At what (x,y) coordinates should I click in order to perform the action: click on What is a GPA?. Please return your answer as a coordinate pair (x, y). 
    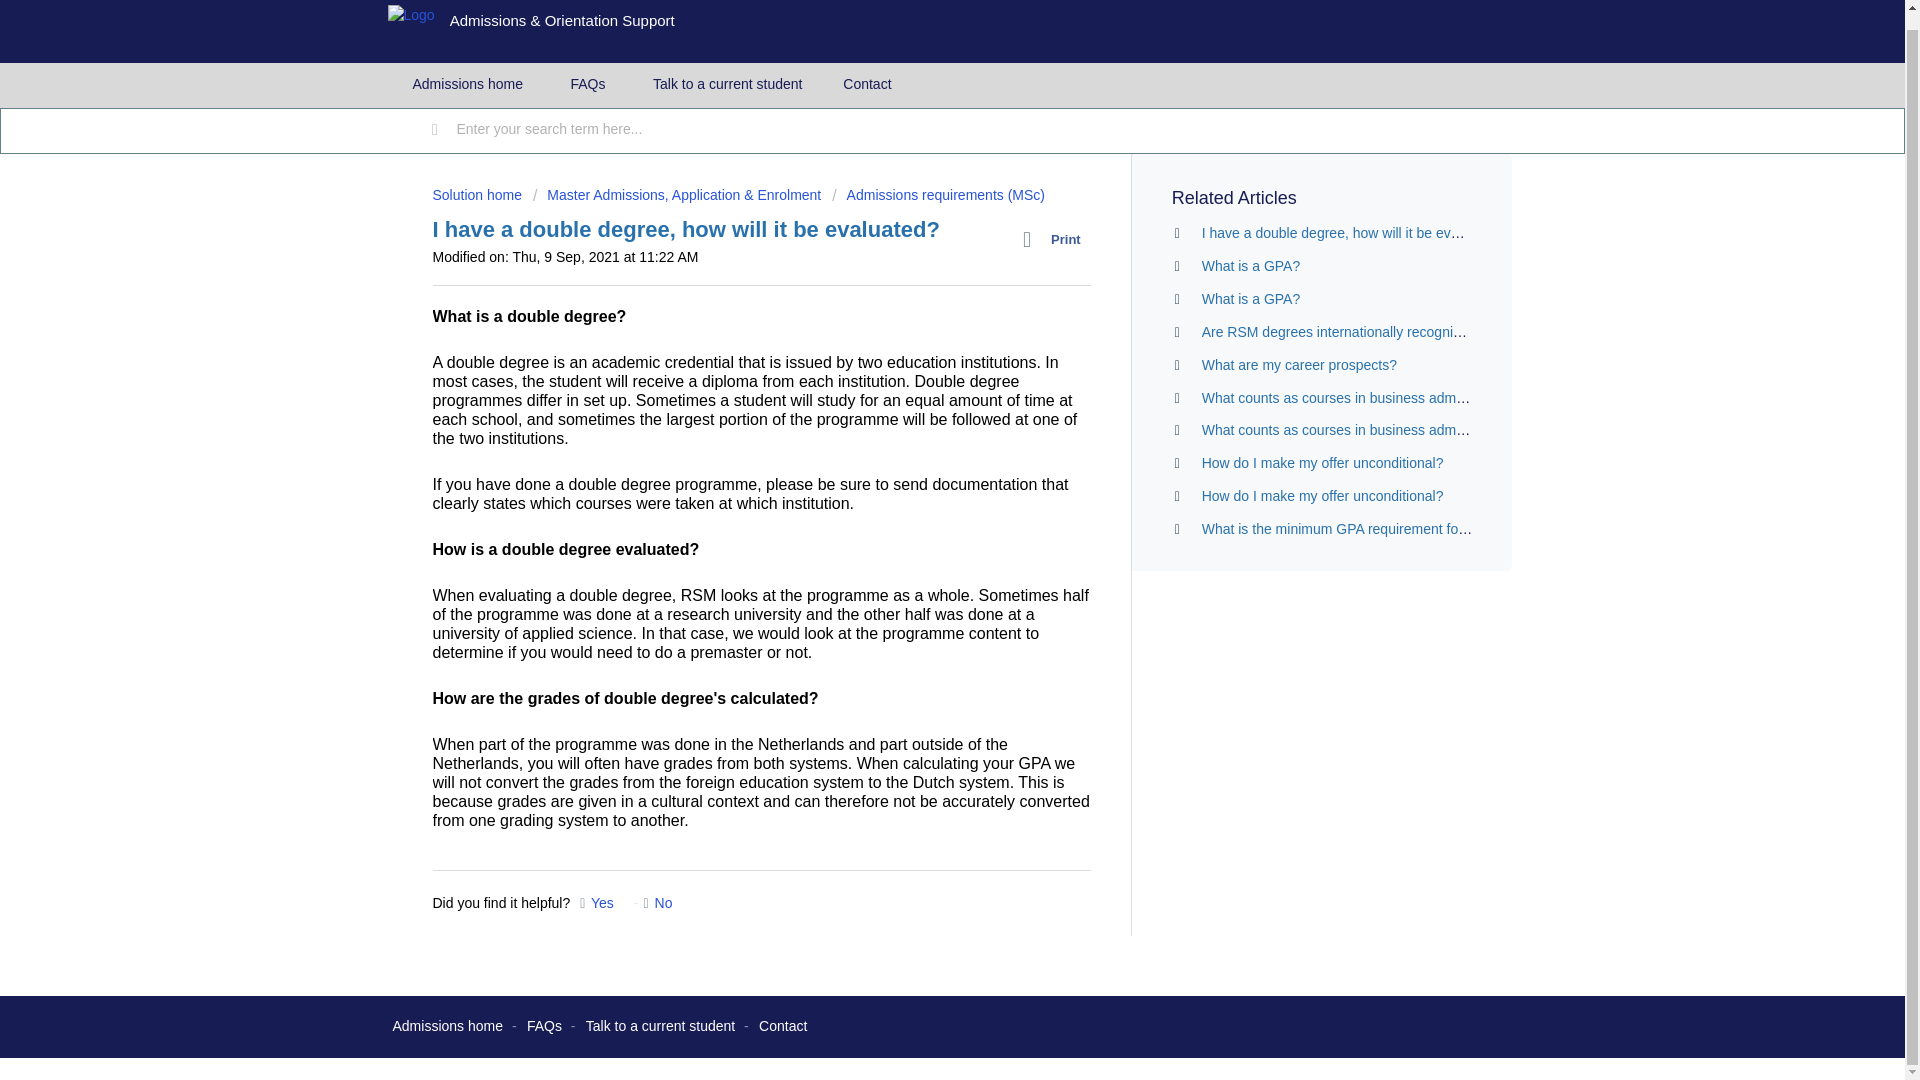
    Looking at the image, I should click on (1251, 298).